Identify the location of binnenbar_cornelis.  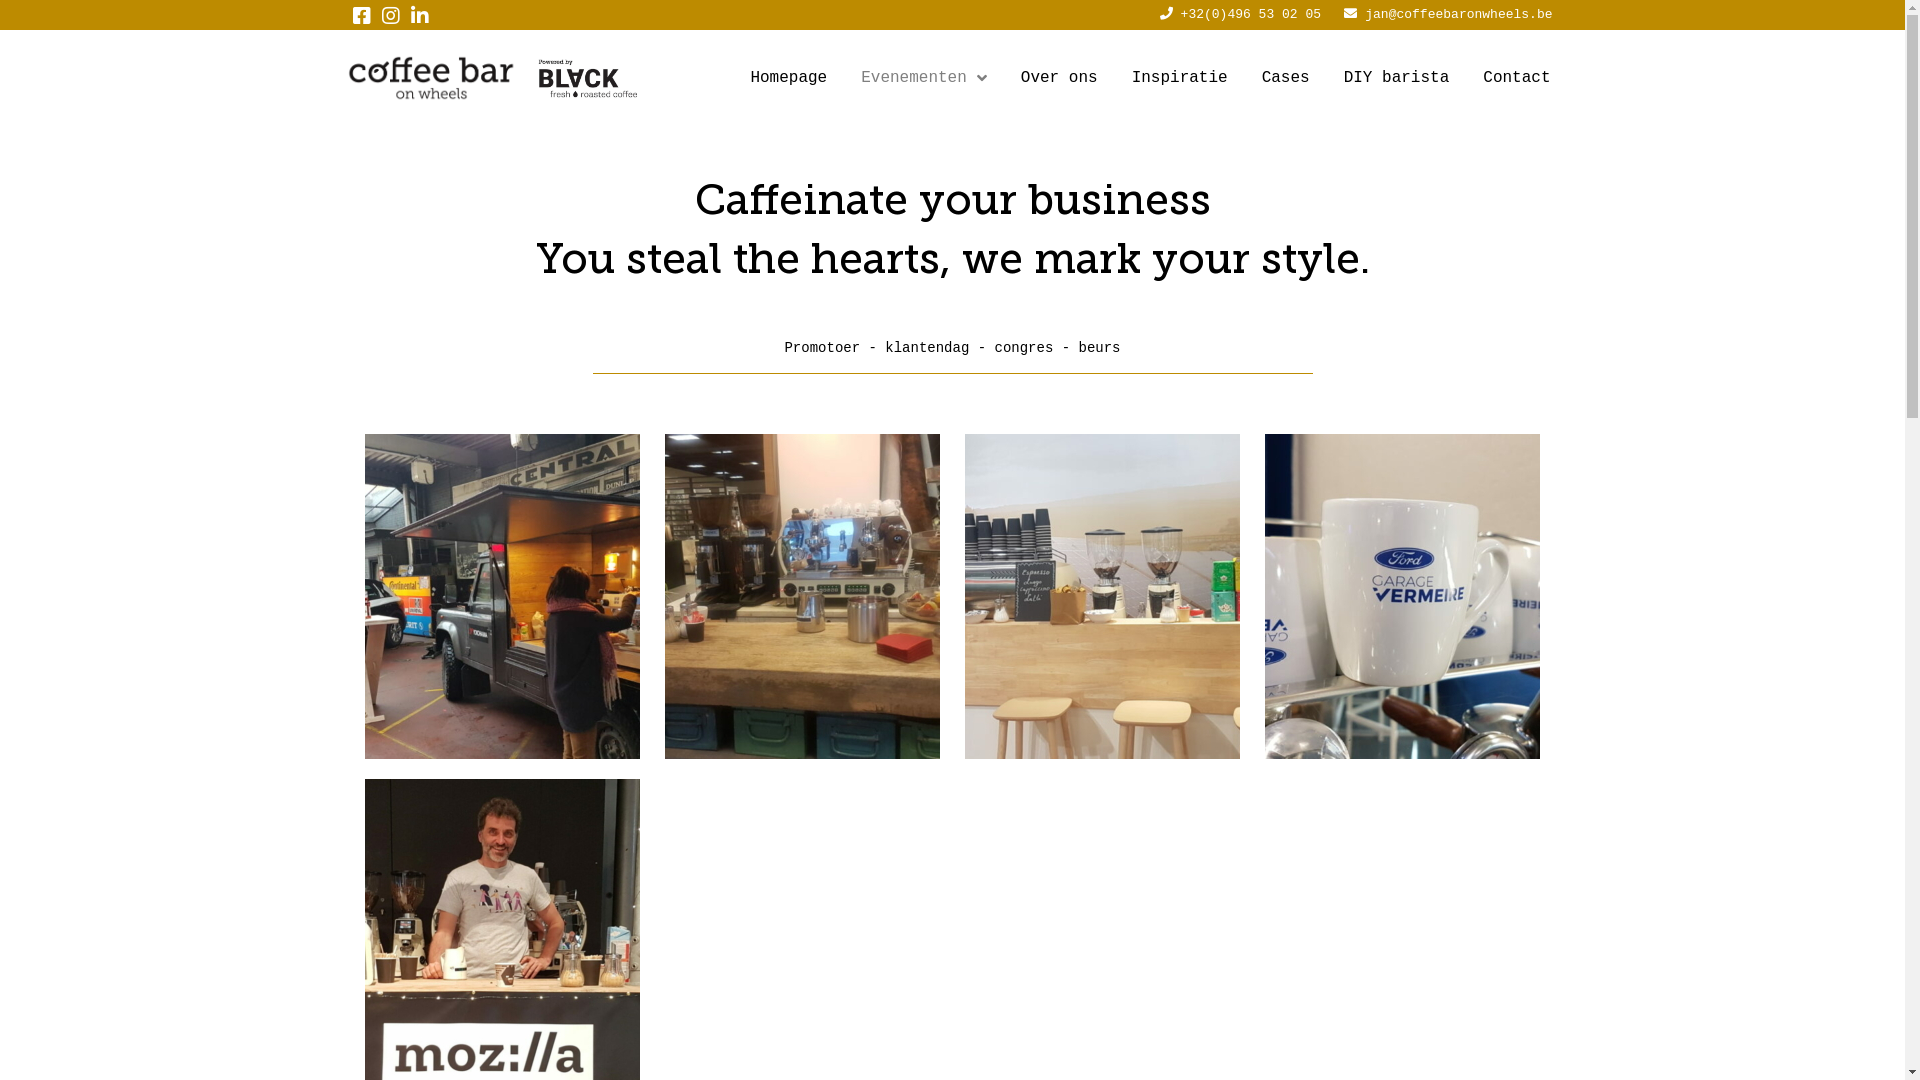
(802, 596).